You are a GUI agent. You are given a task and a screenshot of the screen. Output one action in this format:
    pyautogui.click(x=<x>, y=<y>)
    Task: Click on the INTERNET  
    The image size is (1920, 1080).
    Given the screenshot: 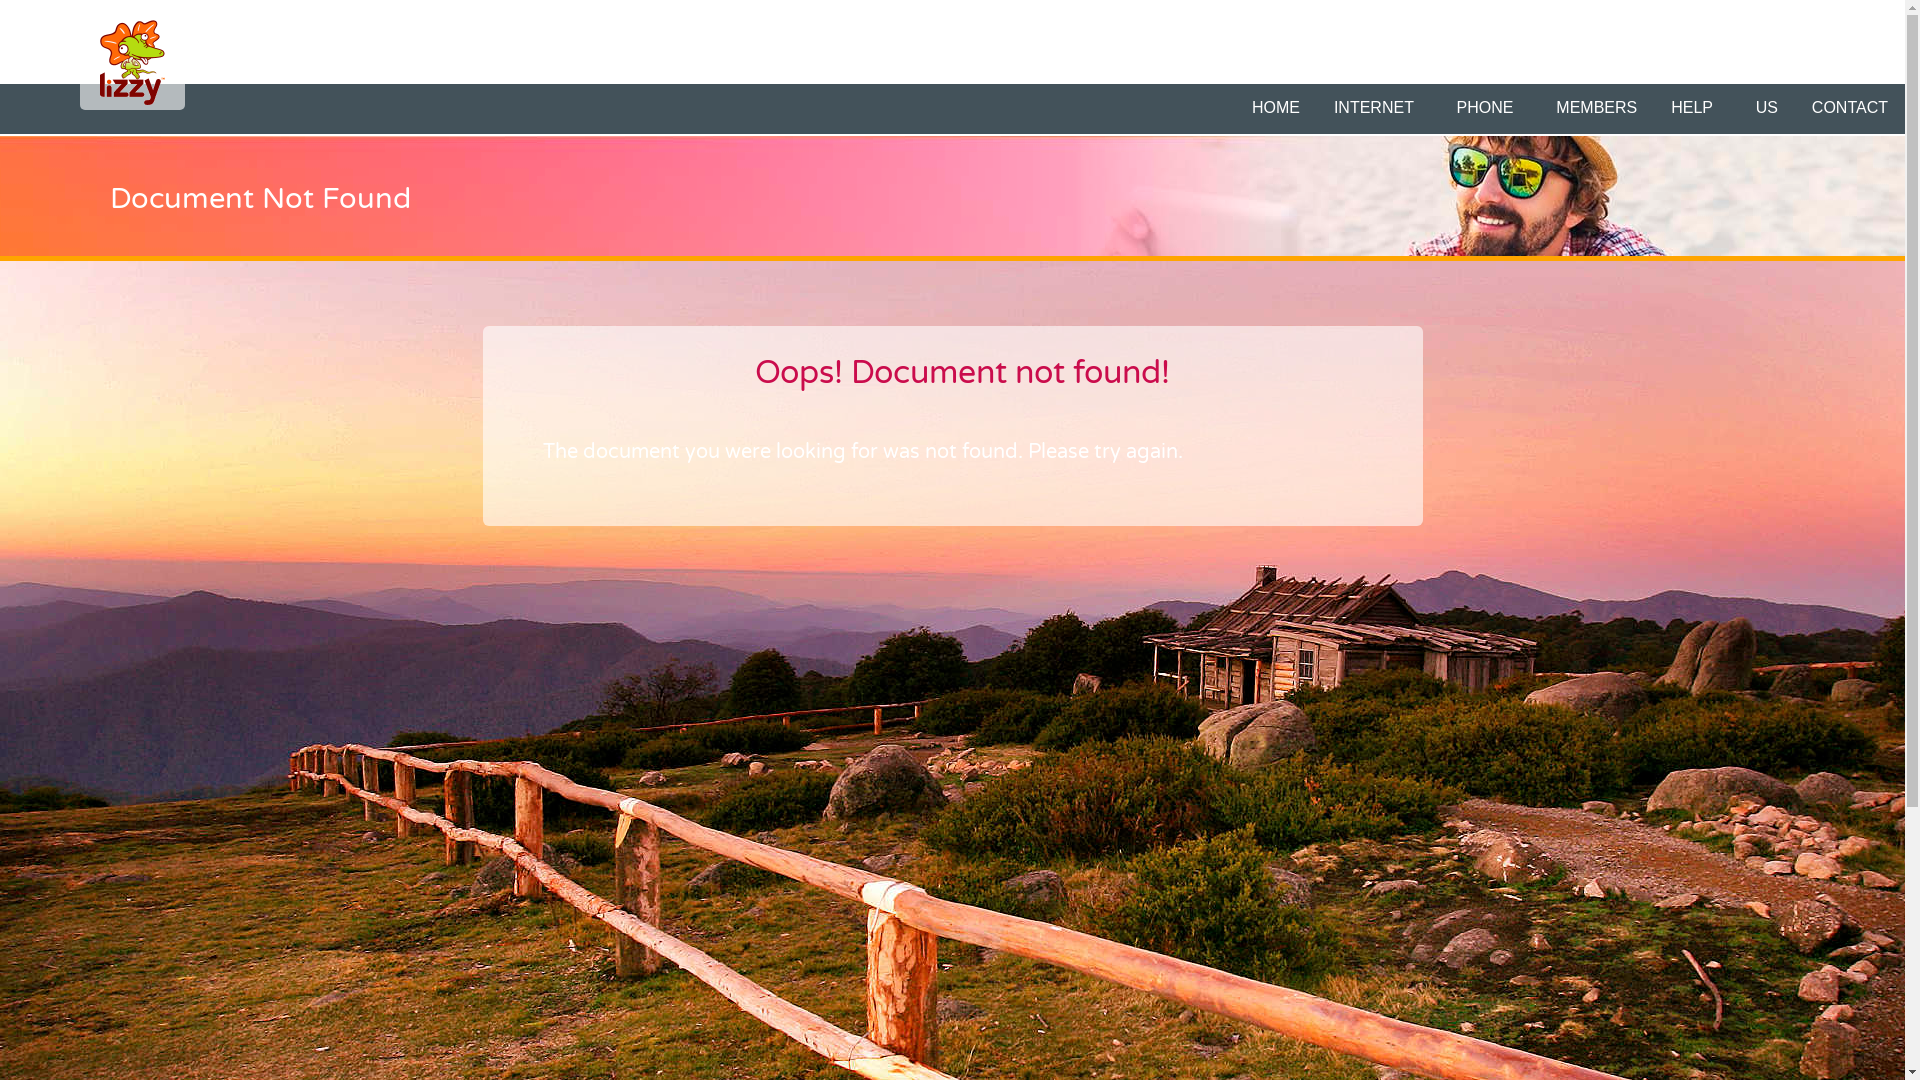 What is the action you would take?
    pyautogui.click(x=1378, y=108)
    